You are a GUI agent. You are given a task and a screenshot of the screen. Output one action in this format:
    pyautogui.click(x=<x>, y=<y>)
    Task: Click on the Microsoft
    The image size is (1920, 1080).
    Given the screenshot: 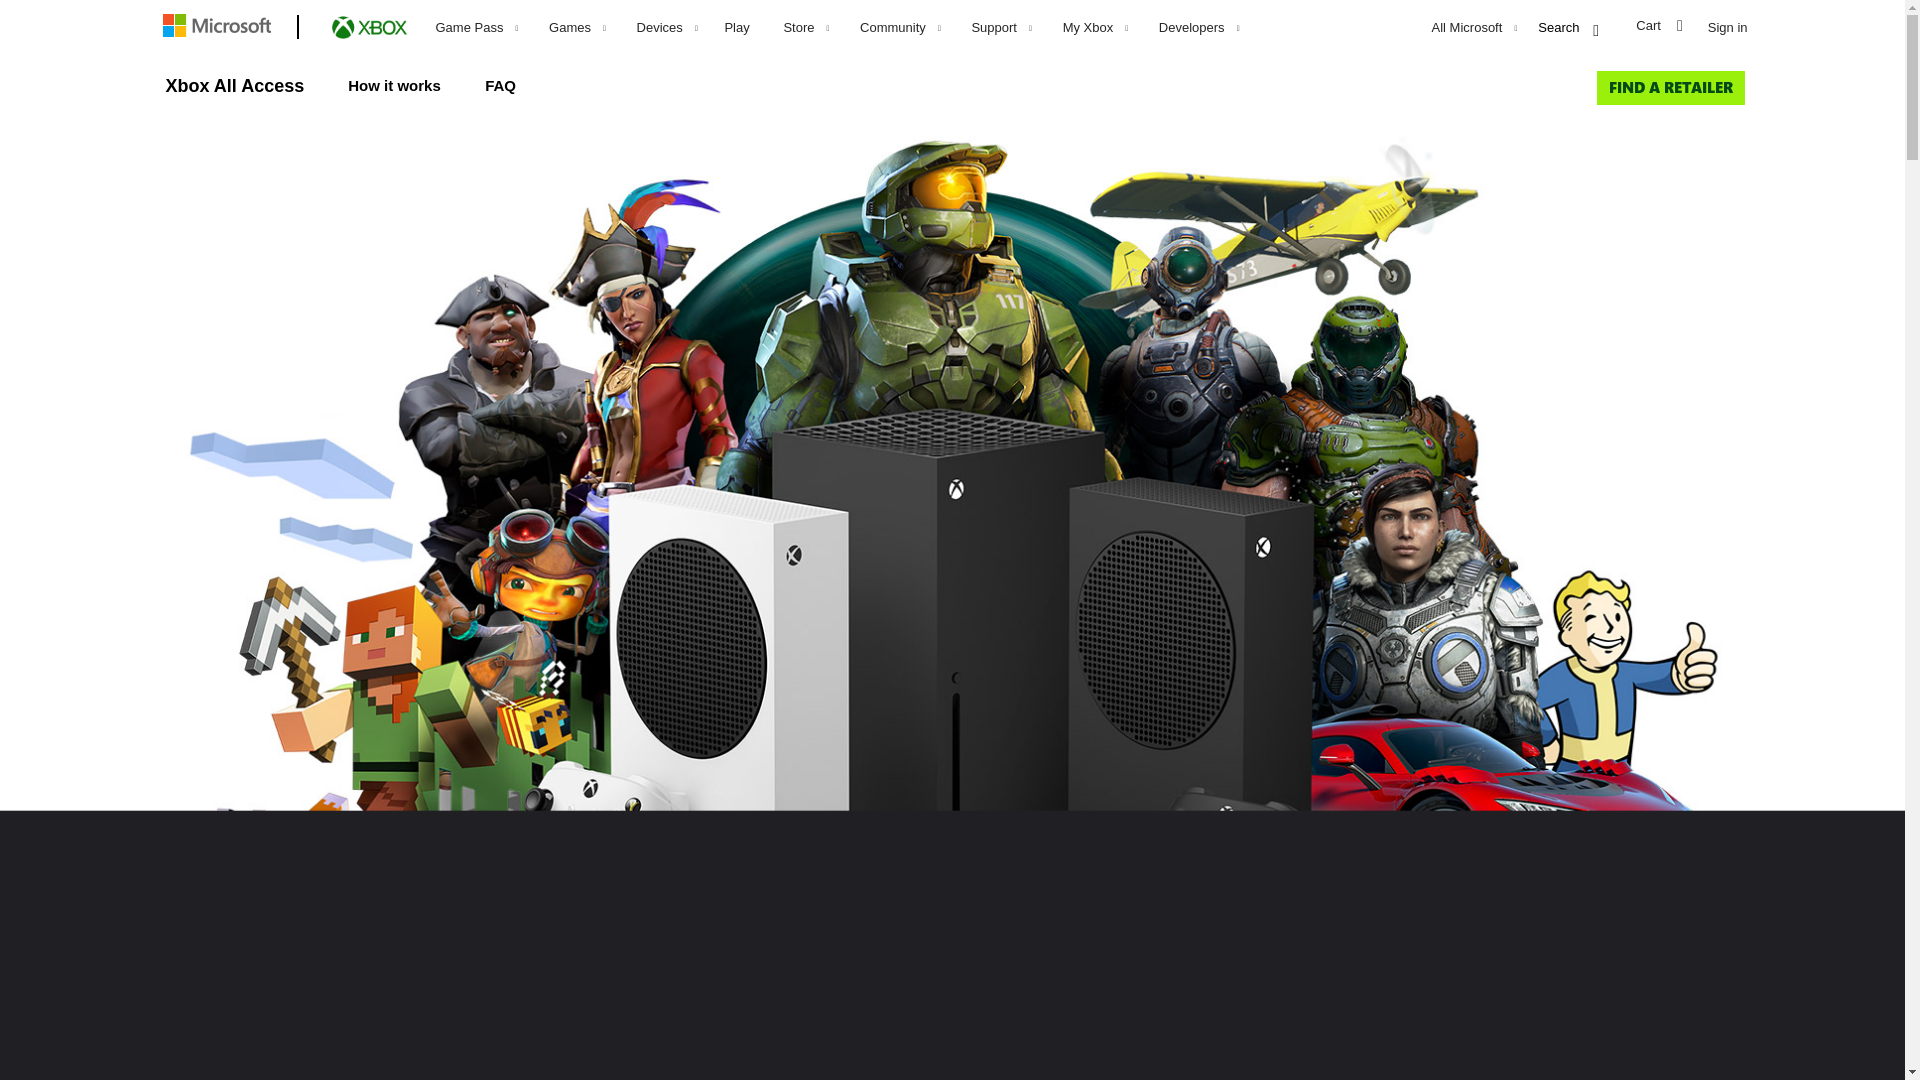 What is the action you would take?
    pyautogui.click(x=220, y=28)
    